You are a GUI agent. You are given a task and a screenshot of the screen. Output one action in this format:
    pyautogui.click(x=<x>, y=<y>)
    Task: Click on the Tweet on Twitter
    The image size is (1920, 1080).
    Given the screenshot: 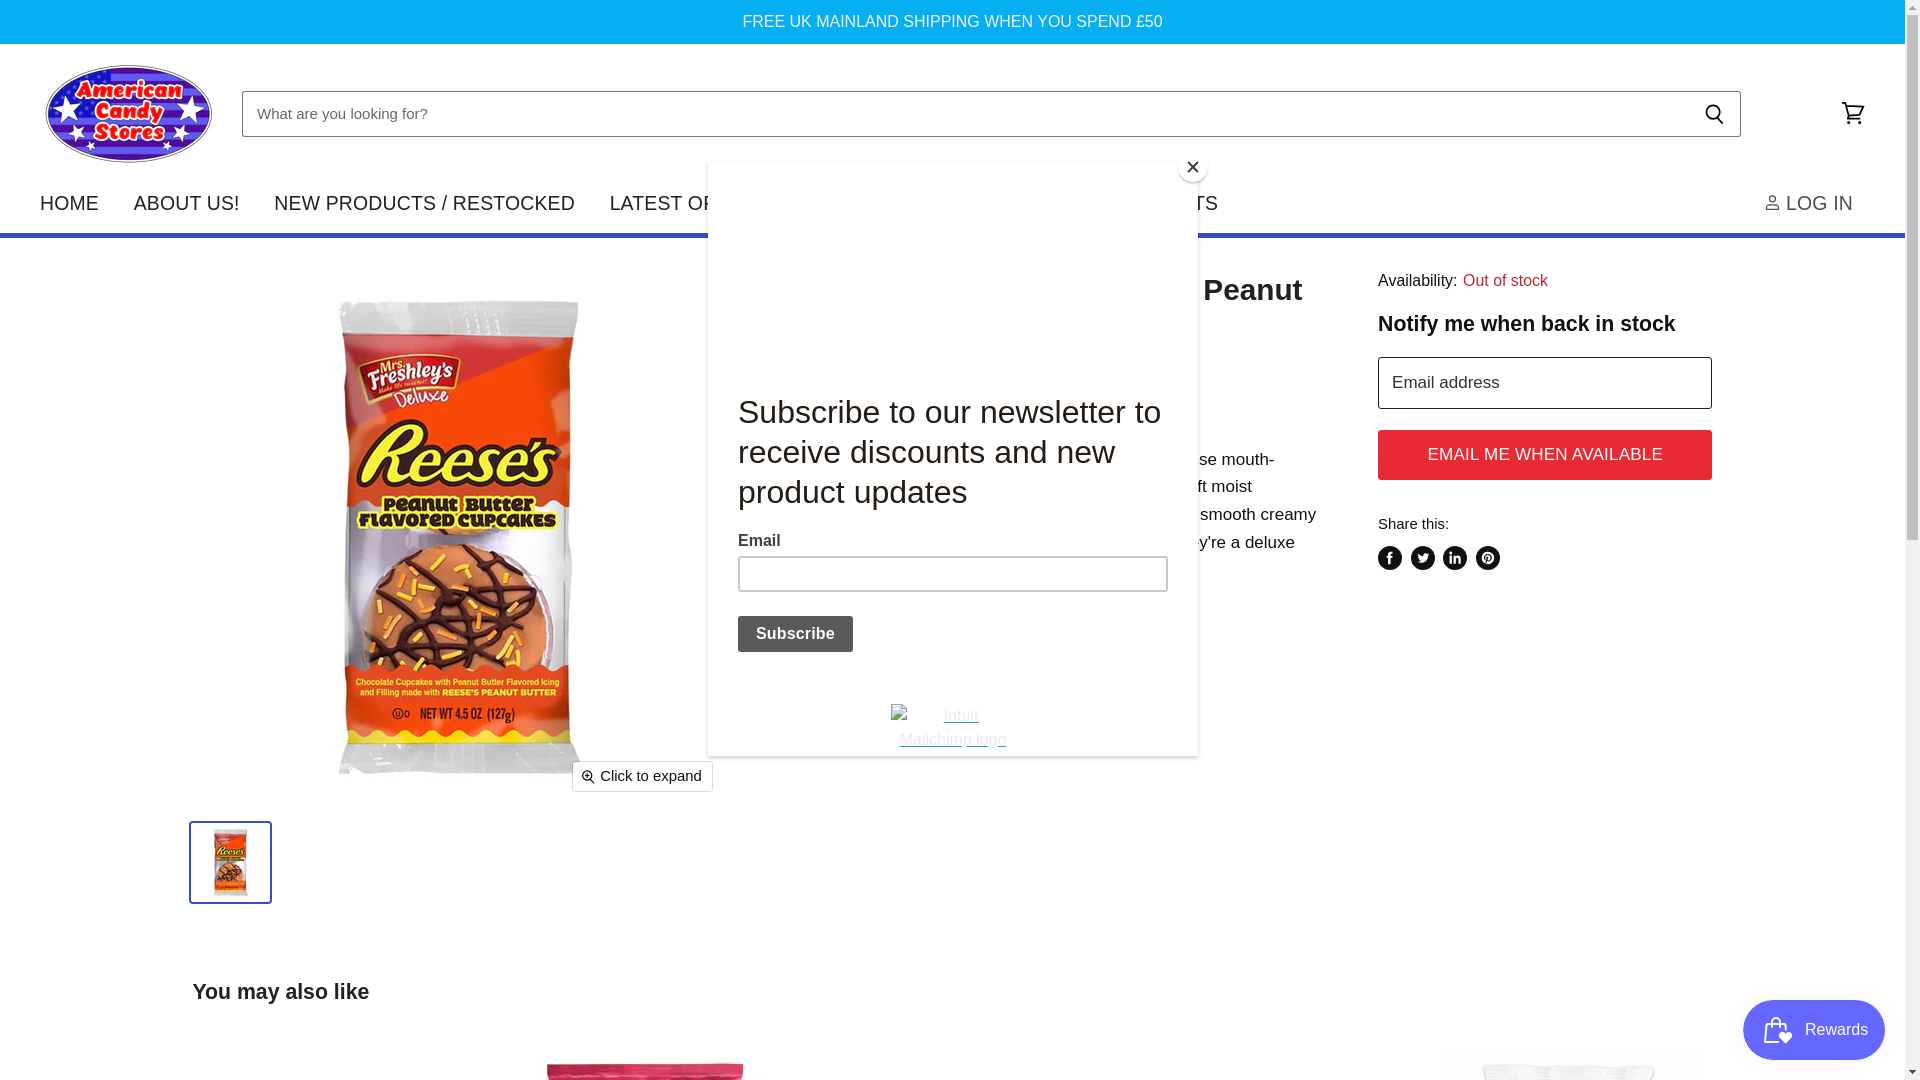 What is the action you would take?
    pyautogui.click(x=1422, y=558)
    